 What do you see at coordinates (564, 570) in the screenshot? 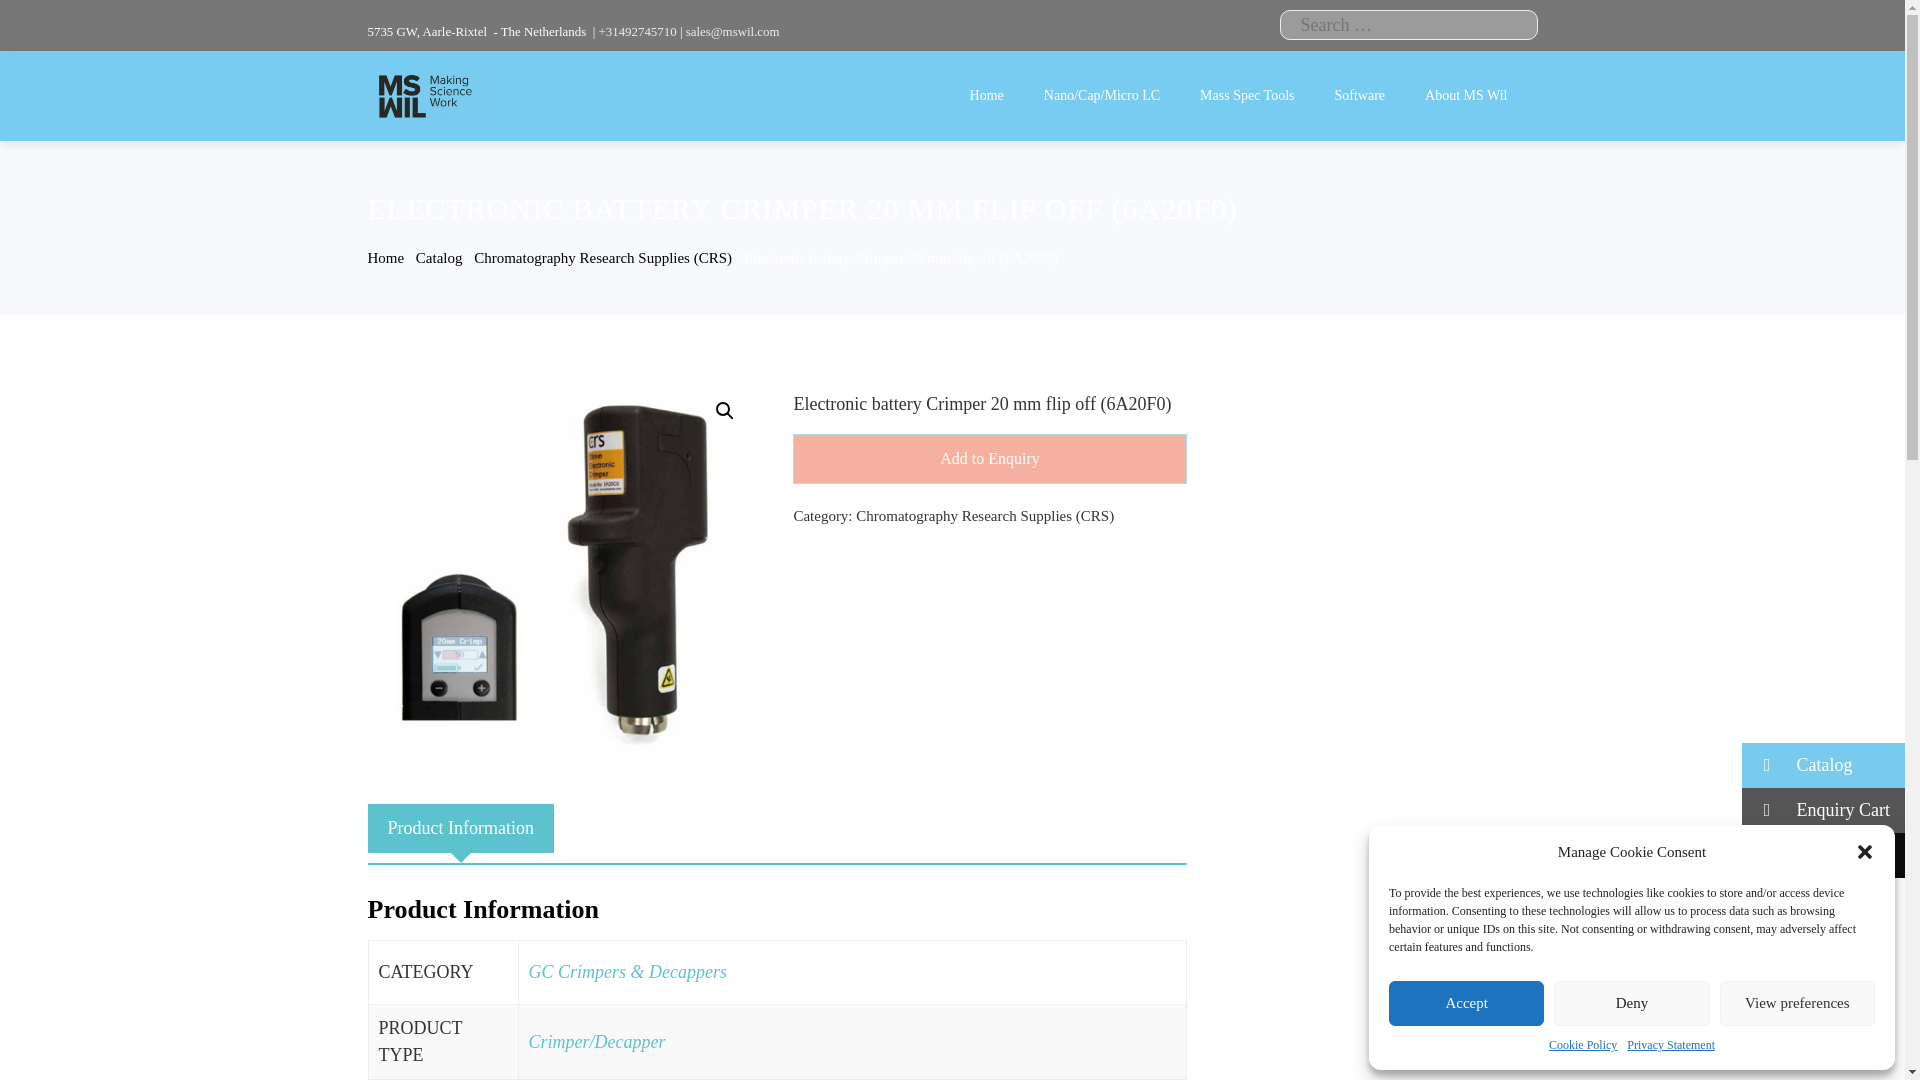
I see `Electronic Battery crimping tools` at bounding box center [564, 570].